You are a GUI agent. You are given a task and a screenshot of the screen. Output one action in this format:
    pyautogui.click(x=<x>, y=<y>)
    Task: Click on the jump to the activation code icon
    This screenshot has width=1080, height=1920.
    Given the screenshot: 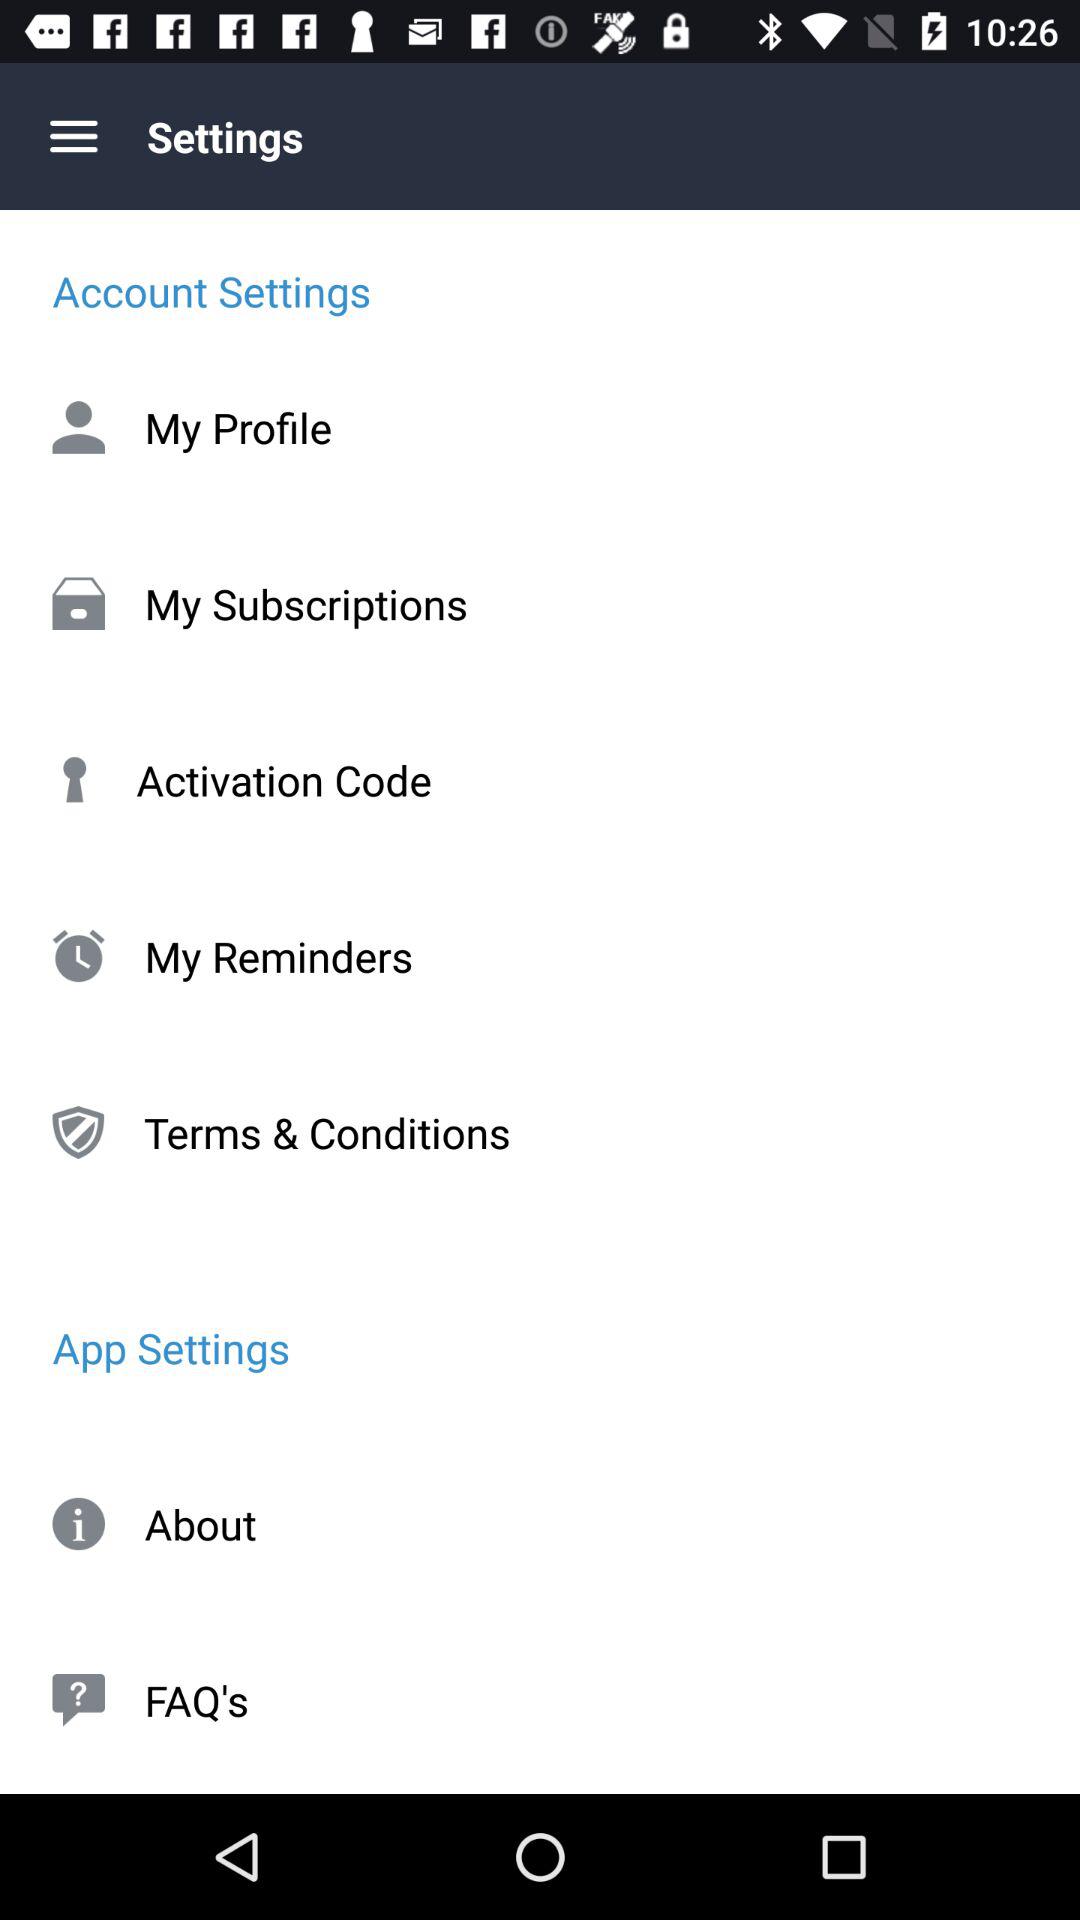 What is the action you would take?
    pyautogui.click(x=540, y=780)
    